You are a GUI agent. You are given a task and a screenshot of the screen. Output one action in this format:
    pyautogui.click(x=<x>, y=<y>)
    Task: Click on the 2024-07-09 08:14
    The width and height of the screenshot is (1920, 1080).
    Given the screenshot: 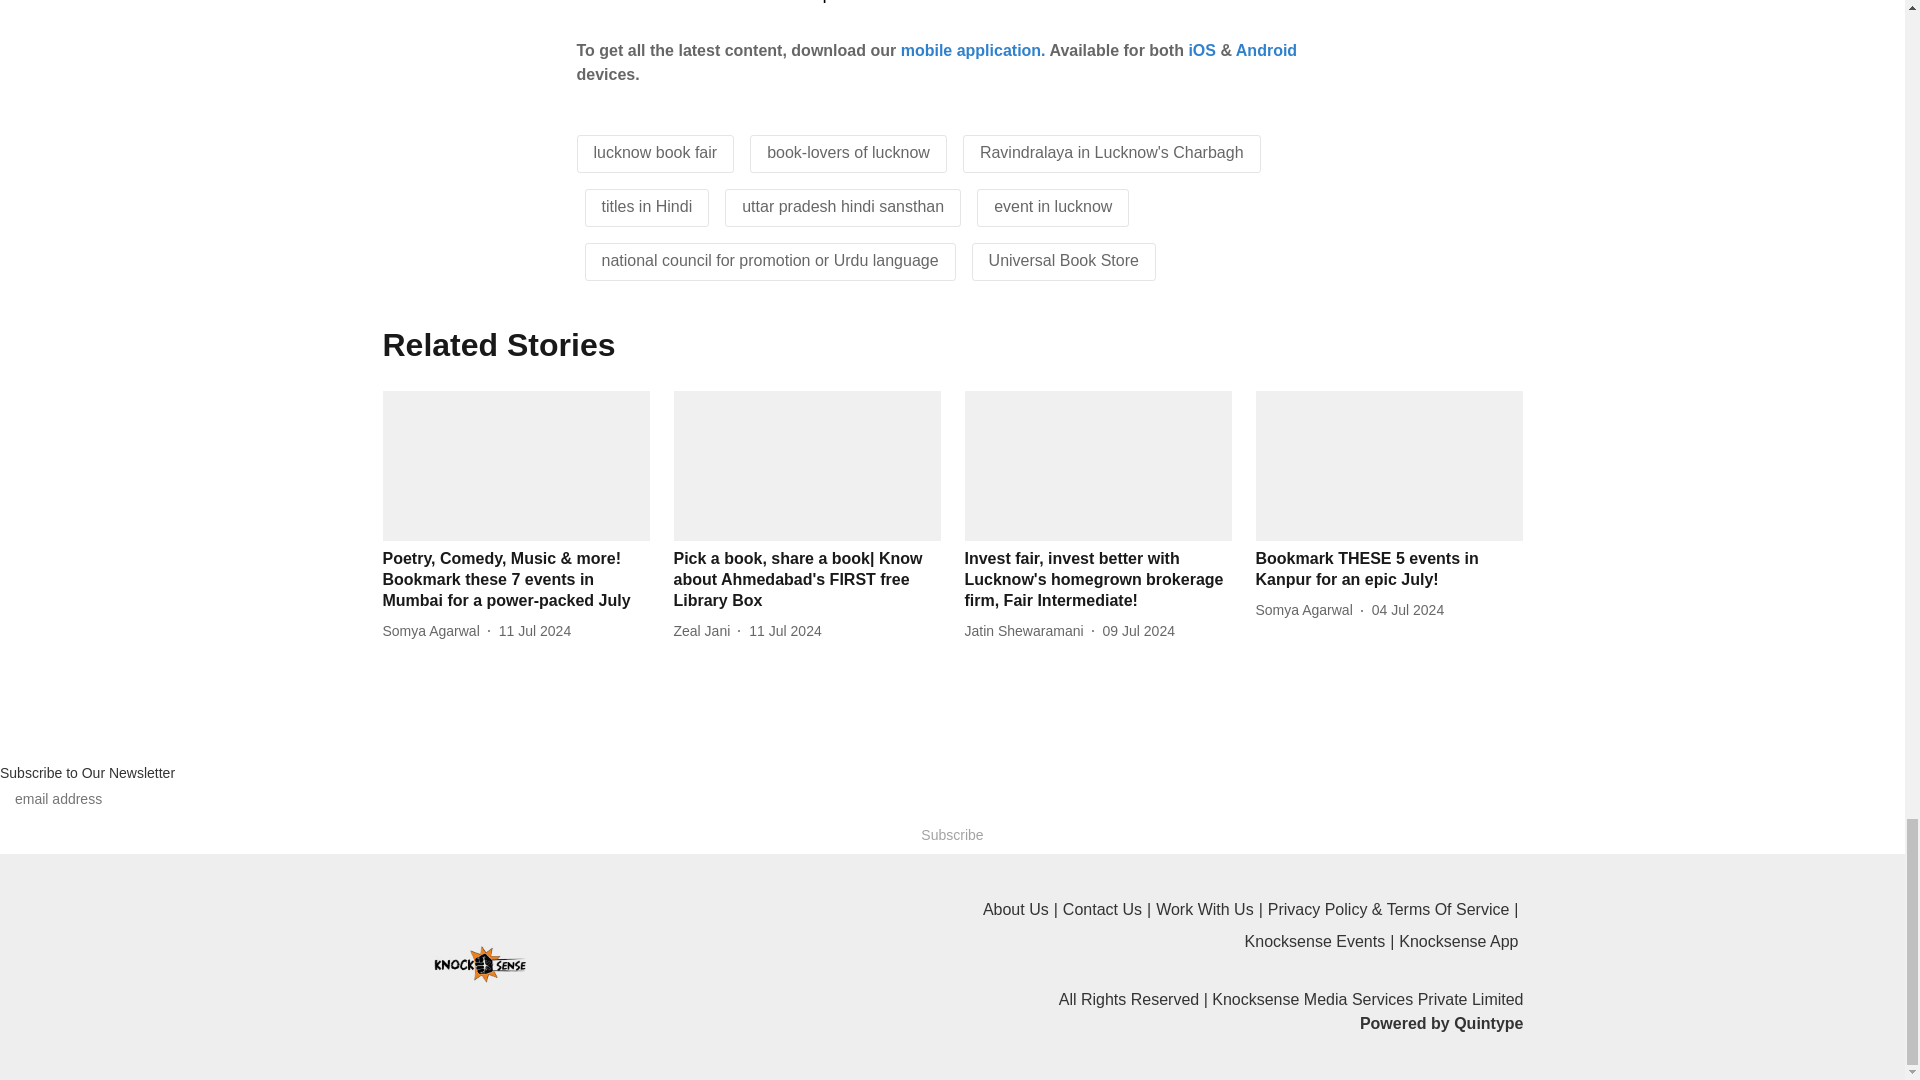 What is the action you would take?
    pyautogui.click(x=1138, y=631)
    